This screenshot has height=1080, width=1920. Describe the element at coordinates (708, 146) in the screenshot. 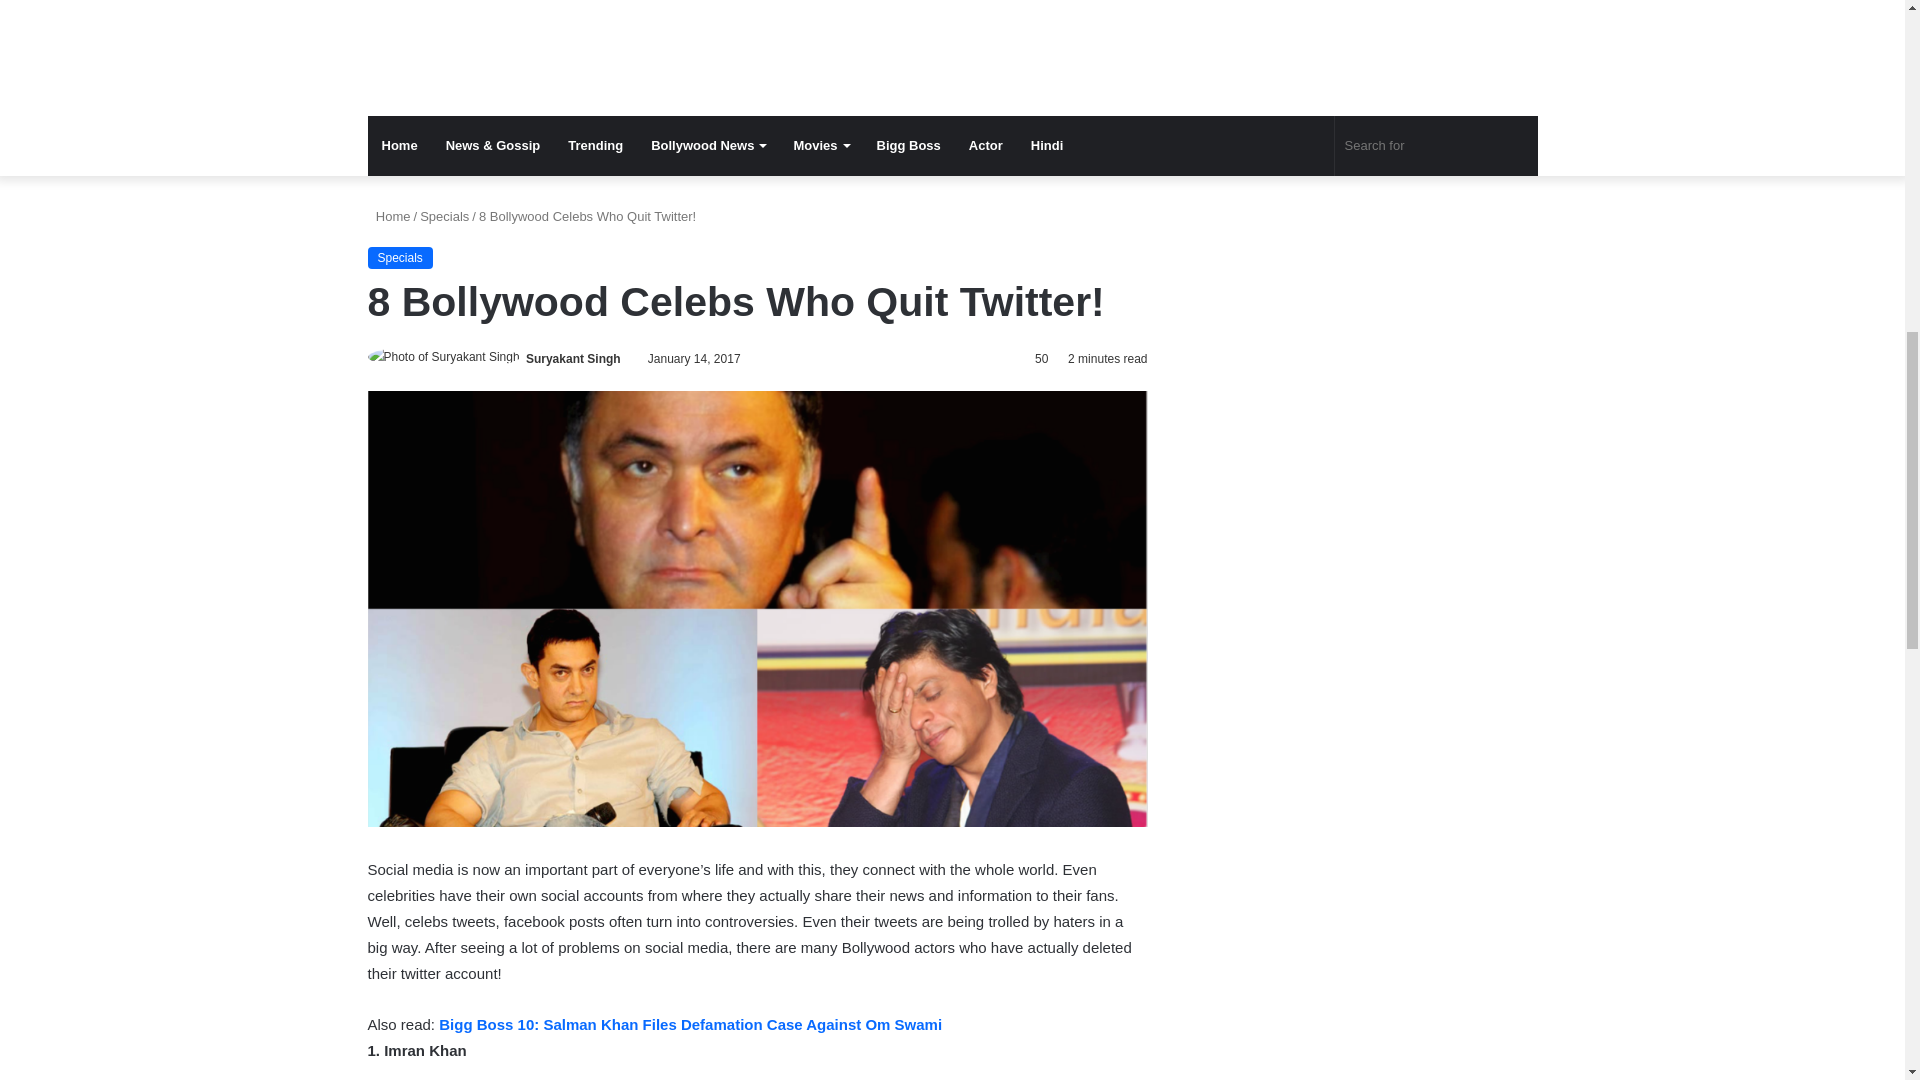

I see `Bollywood News` at that location.